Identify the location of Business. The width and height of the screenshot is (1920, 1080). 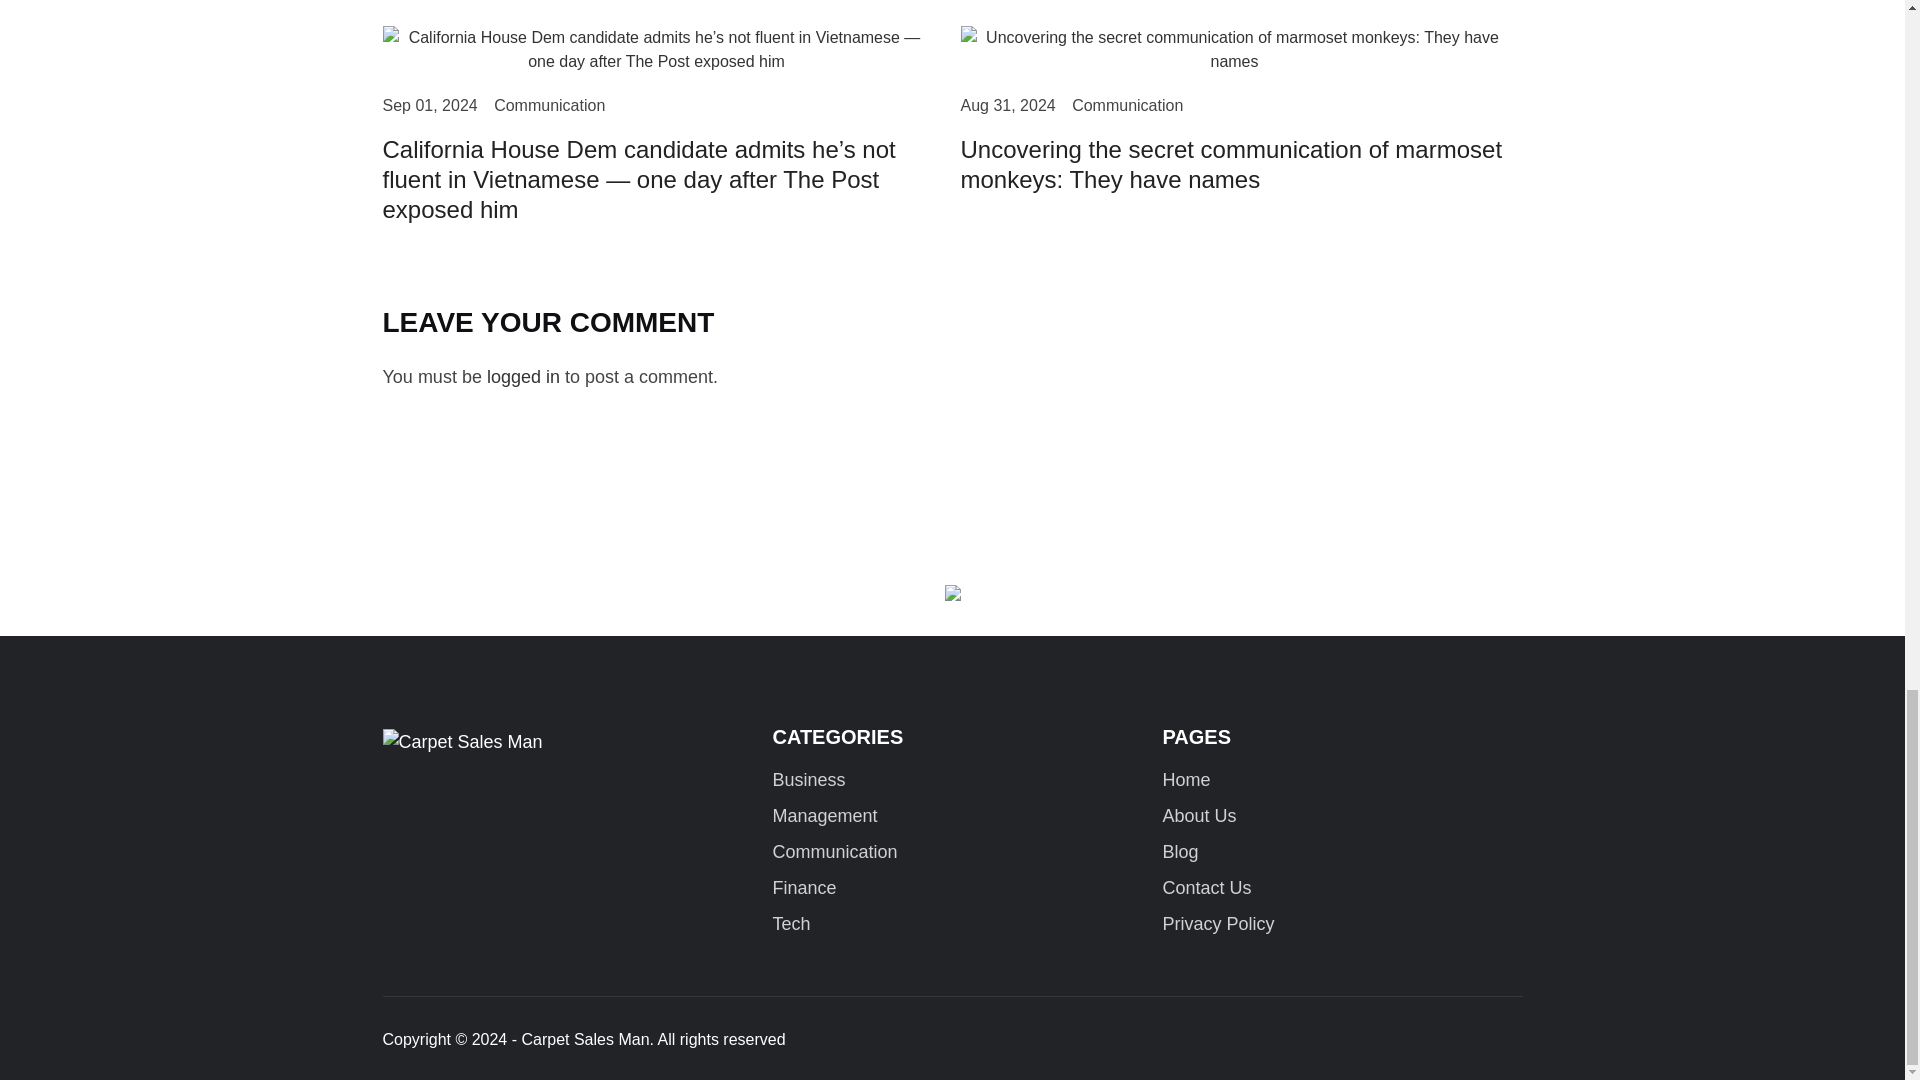
(808, 784).